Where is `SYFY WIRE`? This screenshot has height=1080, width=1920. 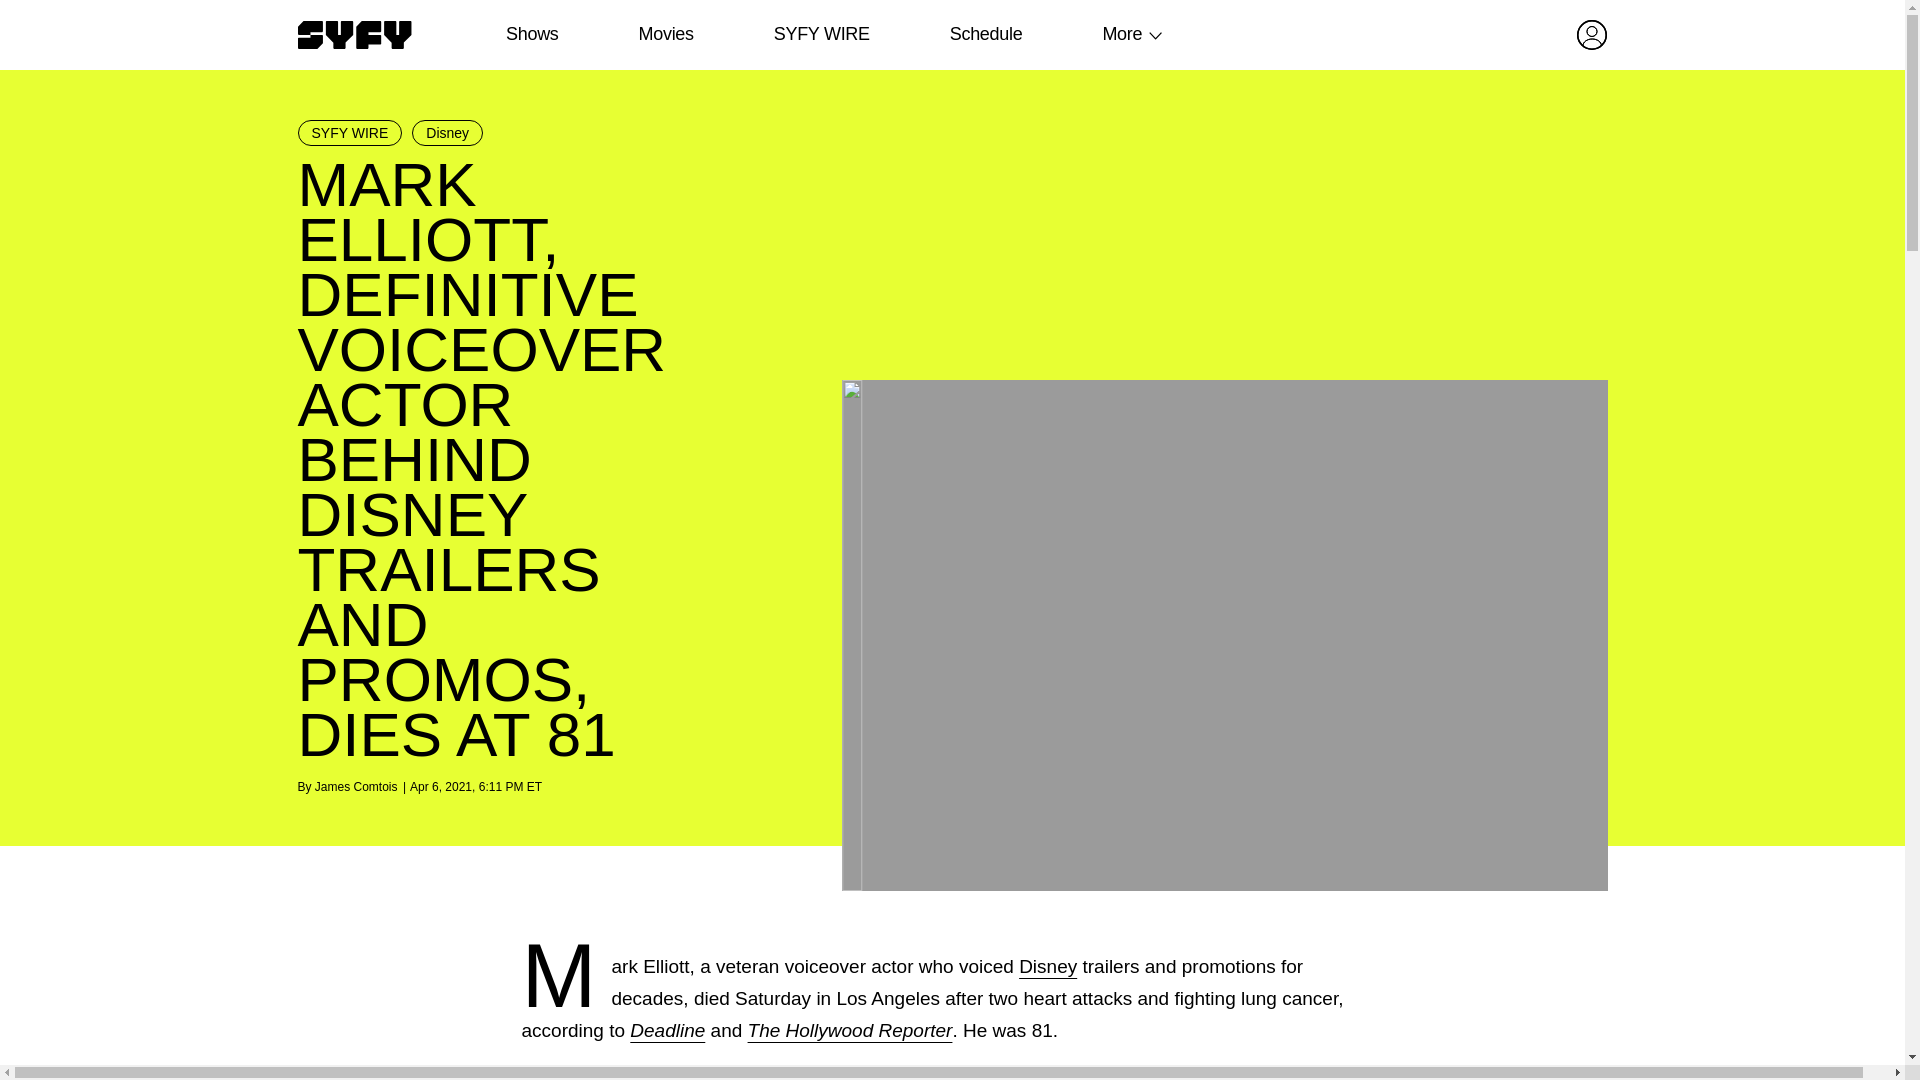 SYFY WIRE is located at coordinates (350, 132).